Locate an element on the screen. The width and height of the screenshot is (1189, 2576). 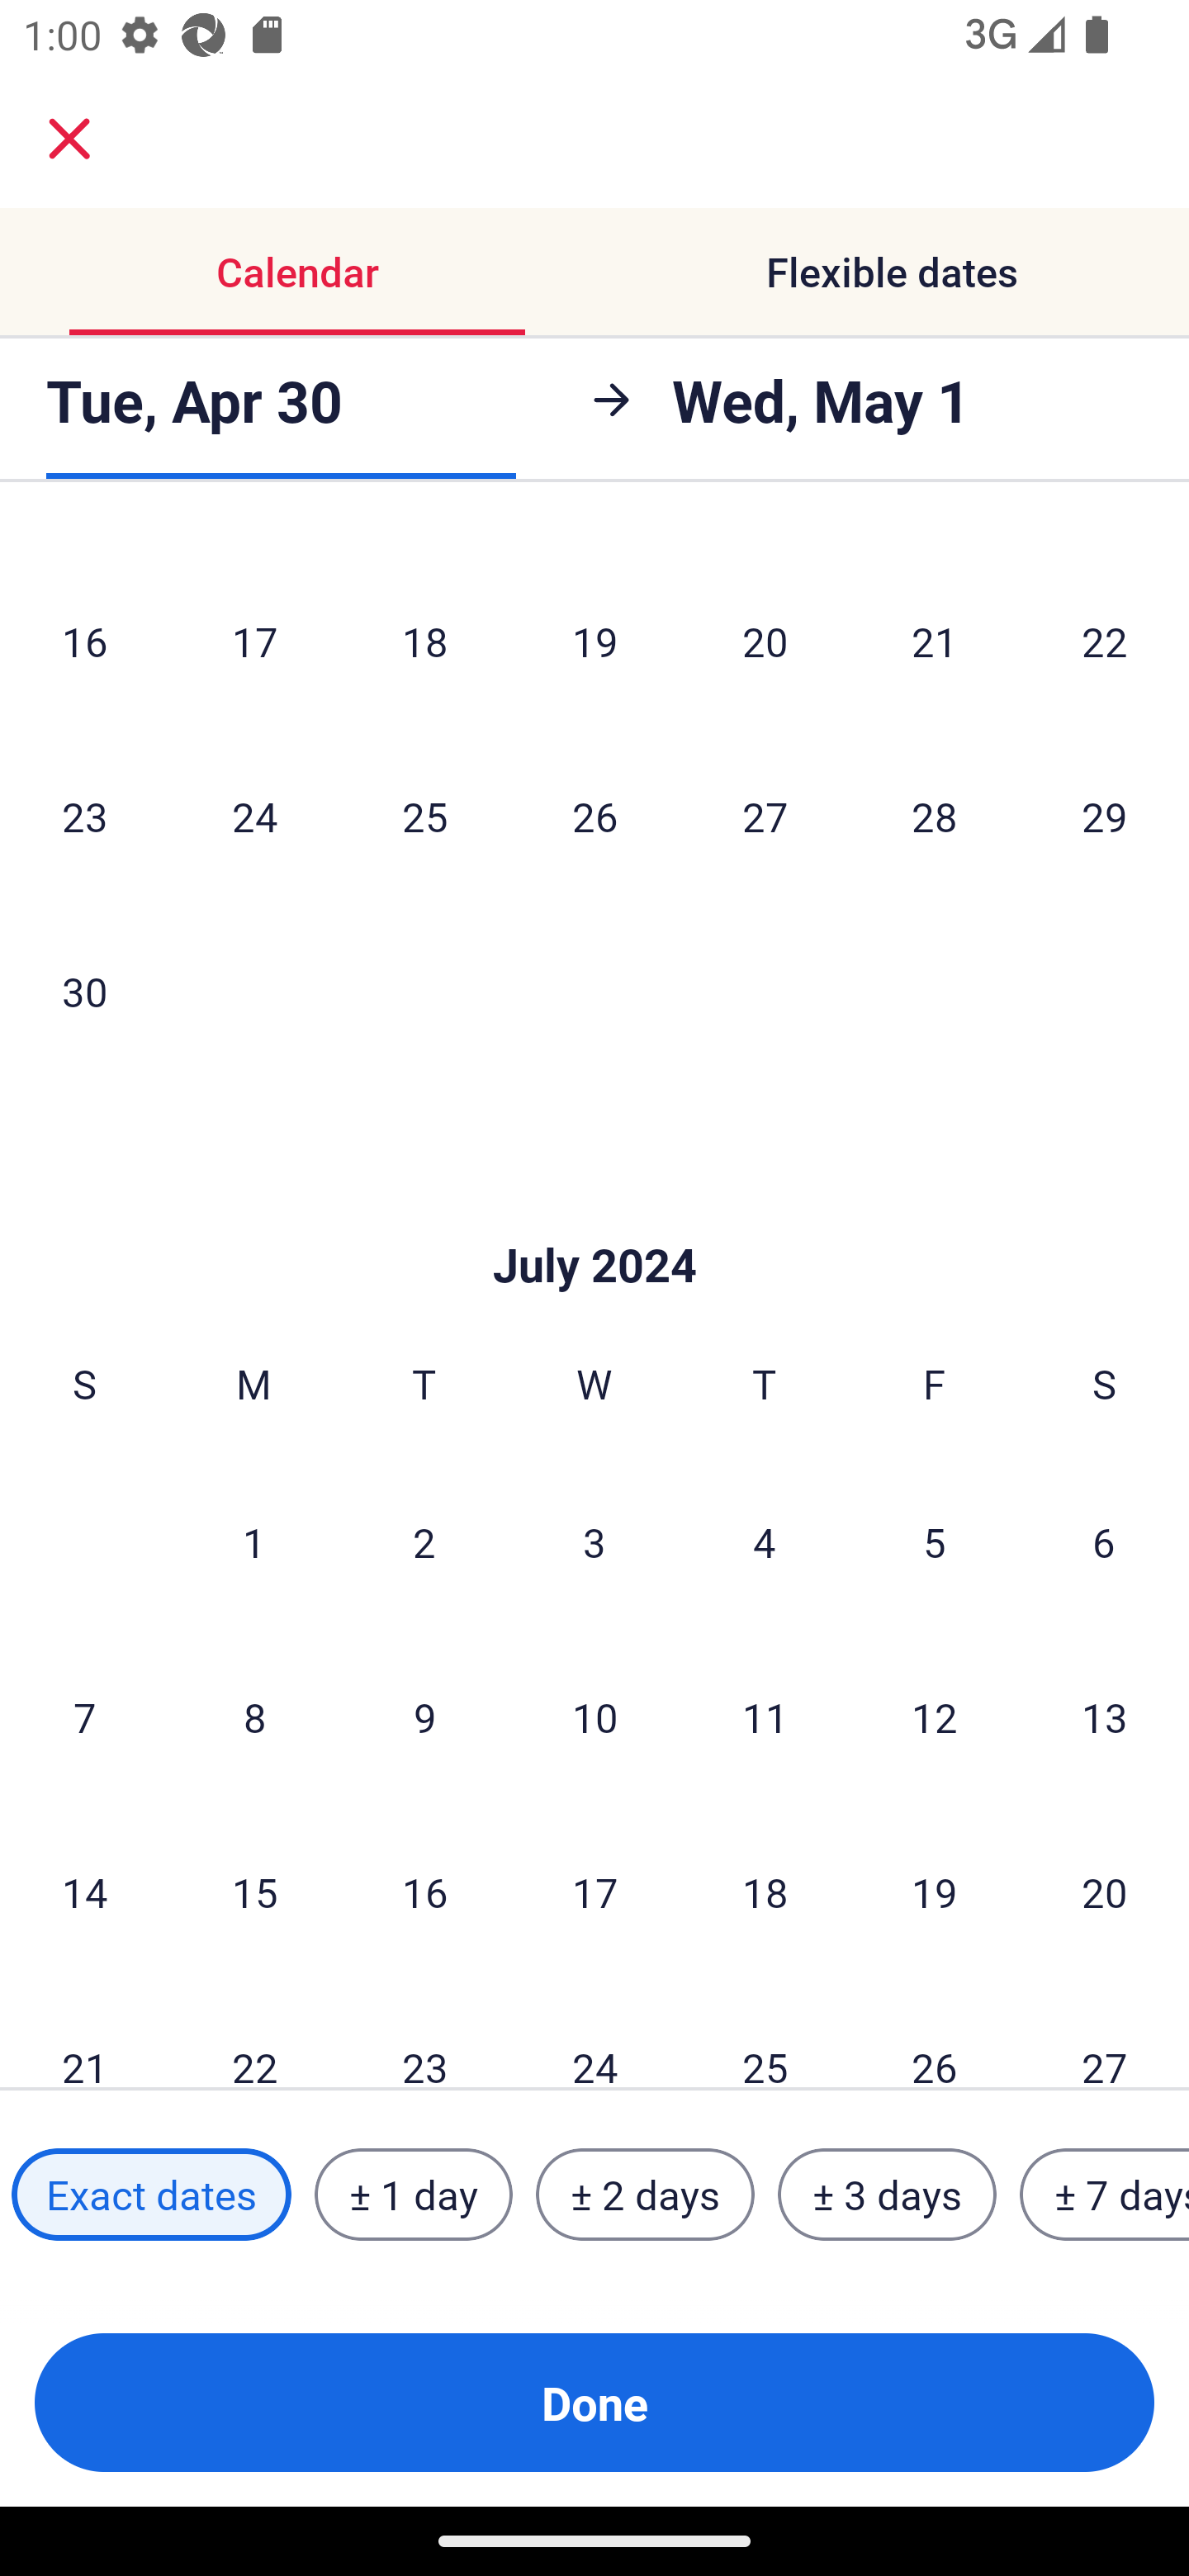
25 Tuesday, June 25, 2024 is located at coordinates (424, 817).